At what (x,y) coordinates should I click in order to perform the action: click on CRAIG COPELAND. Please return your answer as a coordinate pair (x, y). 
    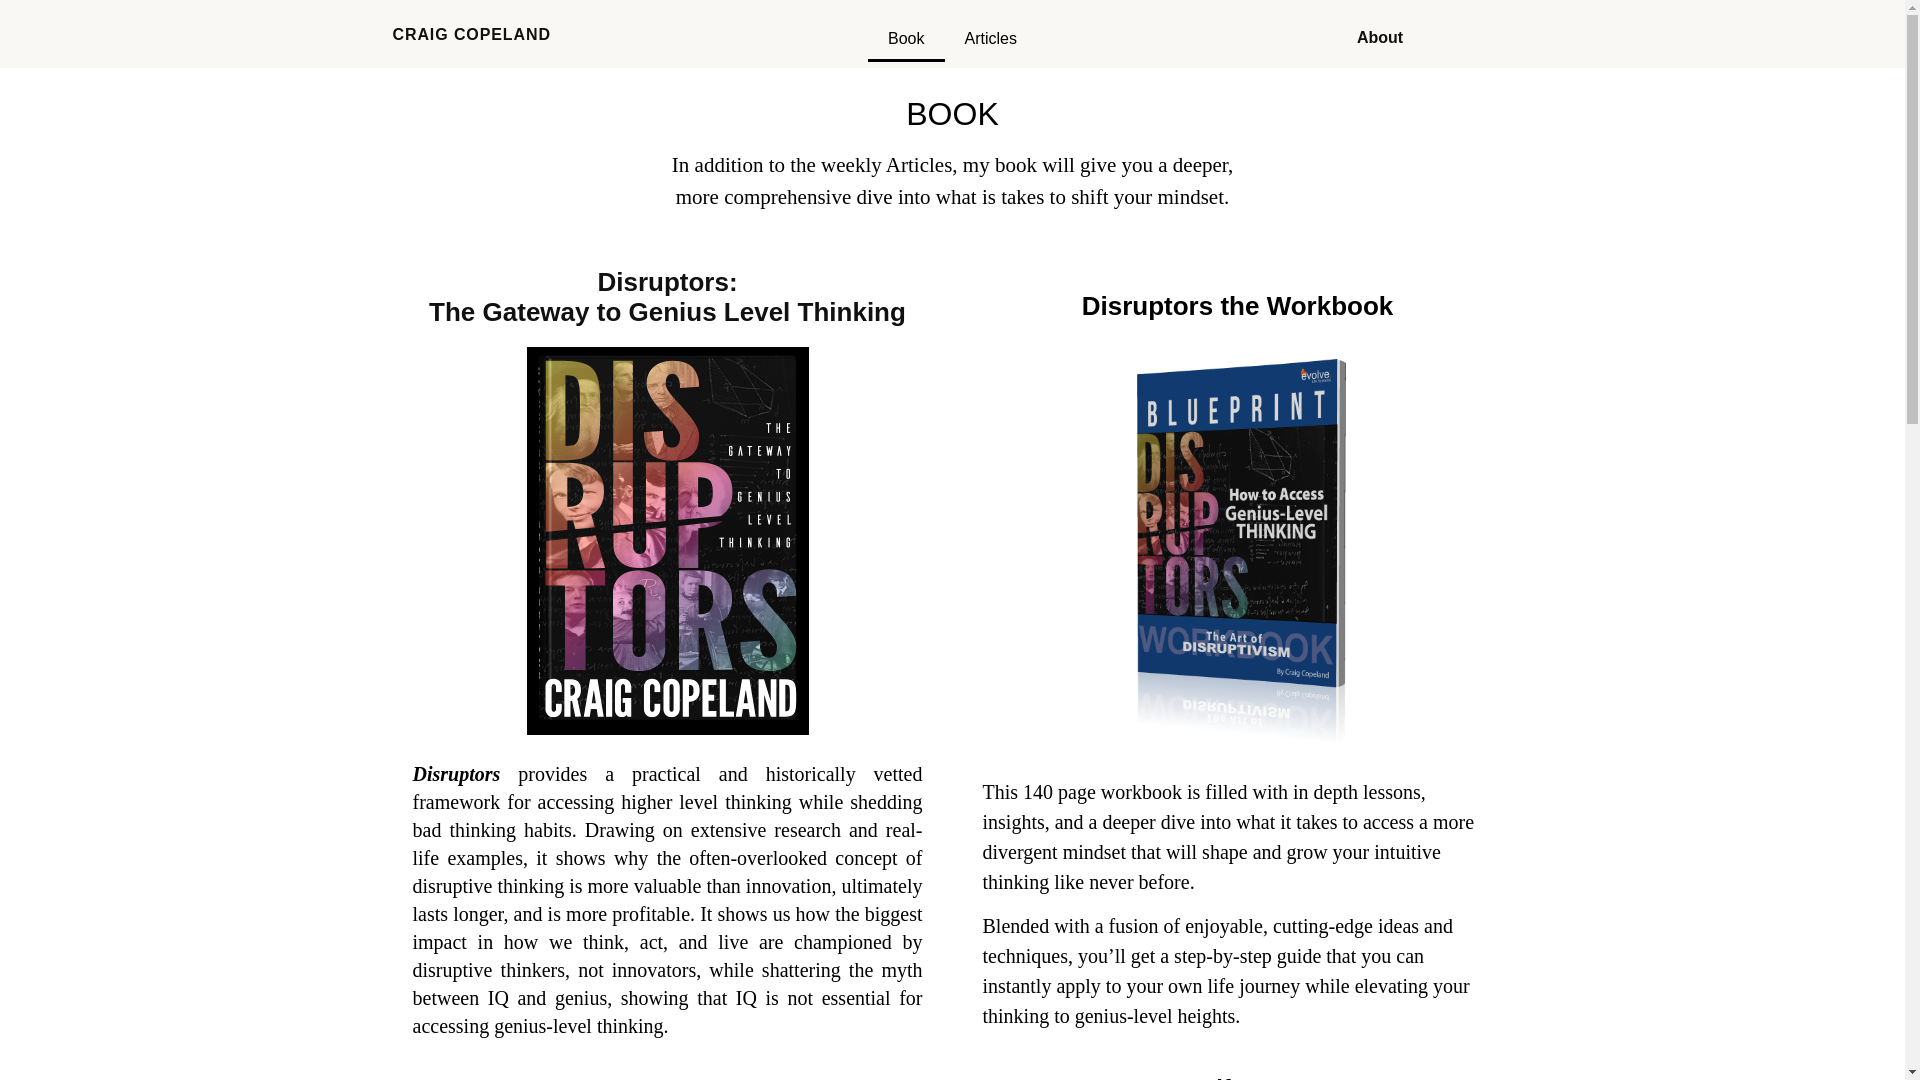
    Looking at the image, I should click on (470, 34).